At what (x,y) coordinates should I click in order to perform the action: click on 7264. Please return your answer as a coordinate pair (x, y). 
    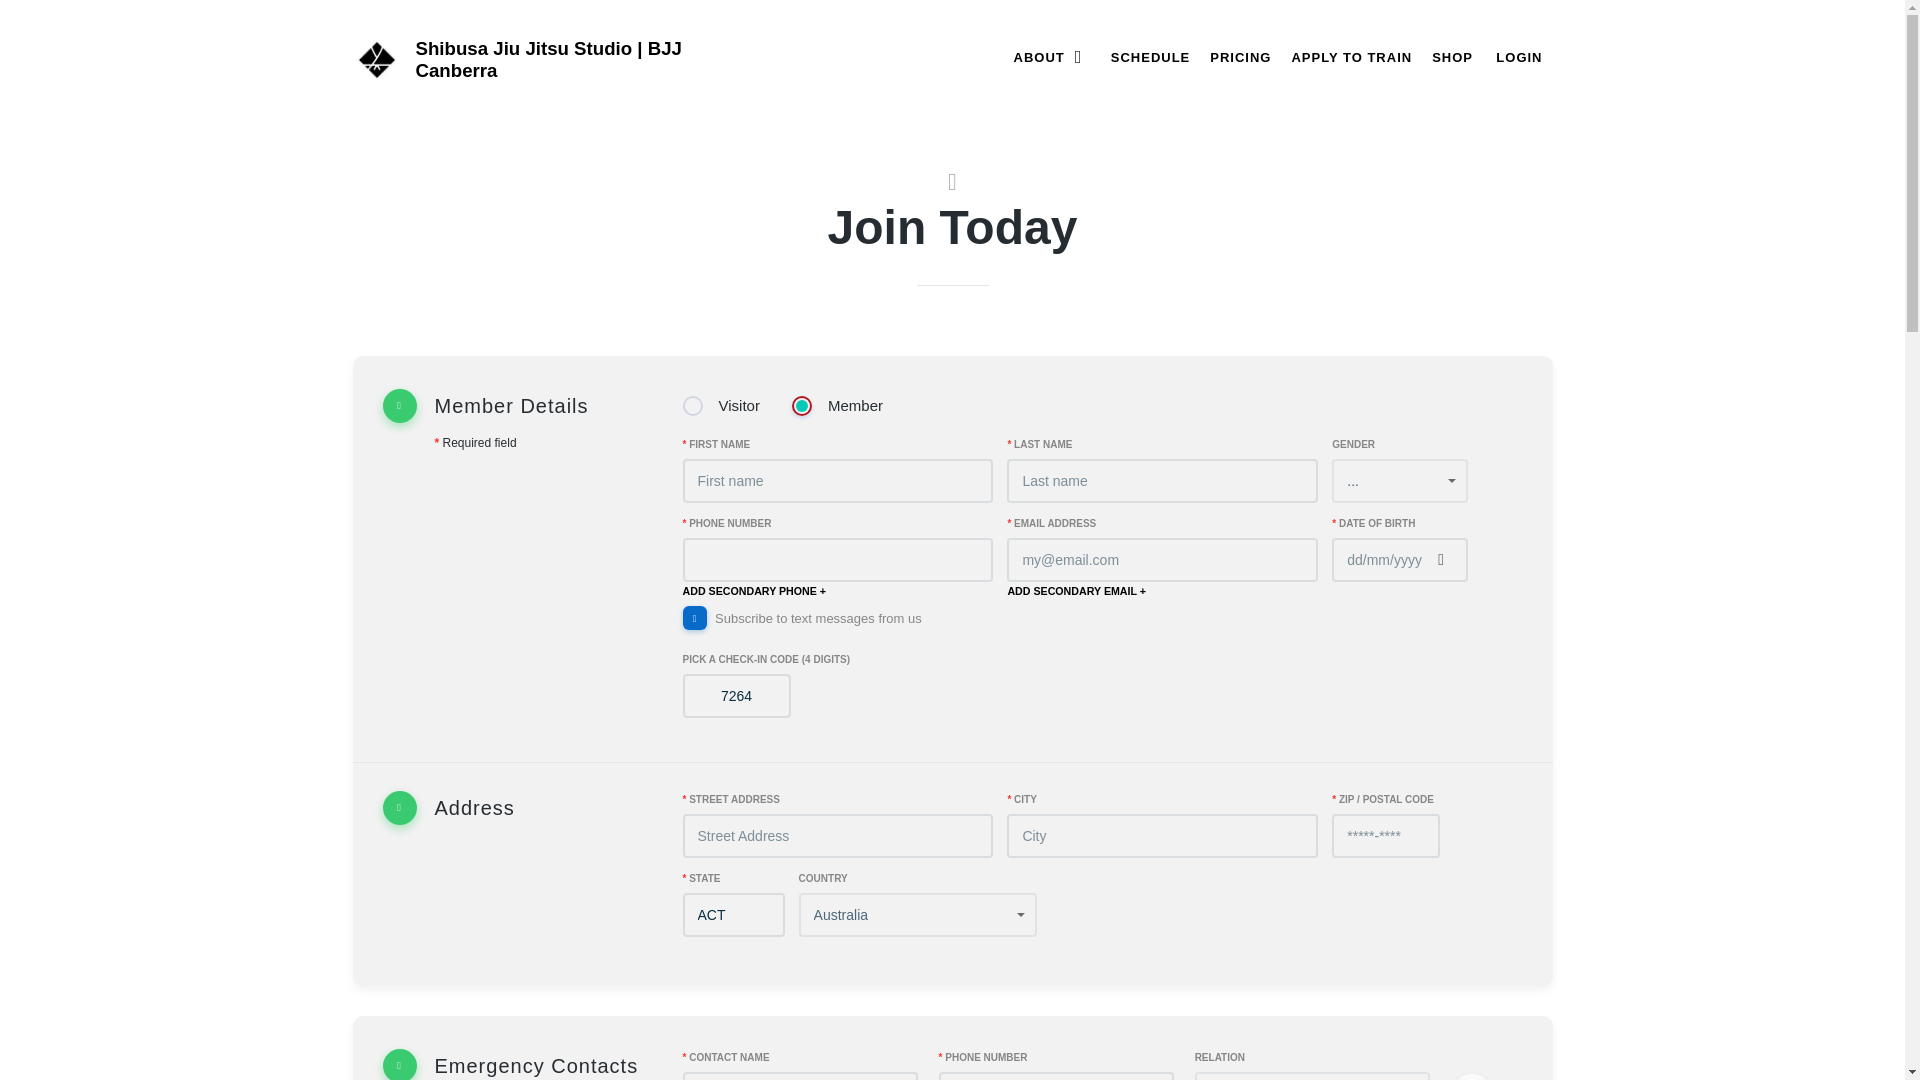
    Looking at the image, I should click on (735, 696).